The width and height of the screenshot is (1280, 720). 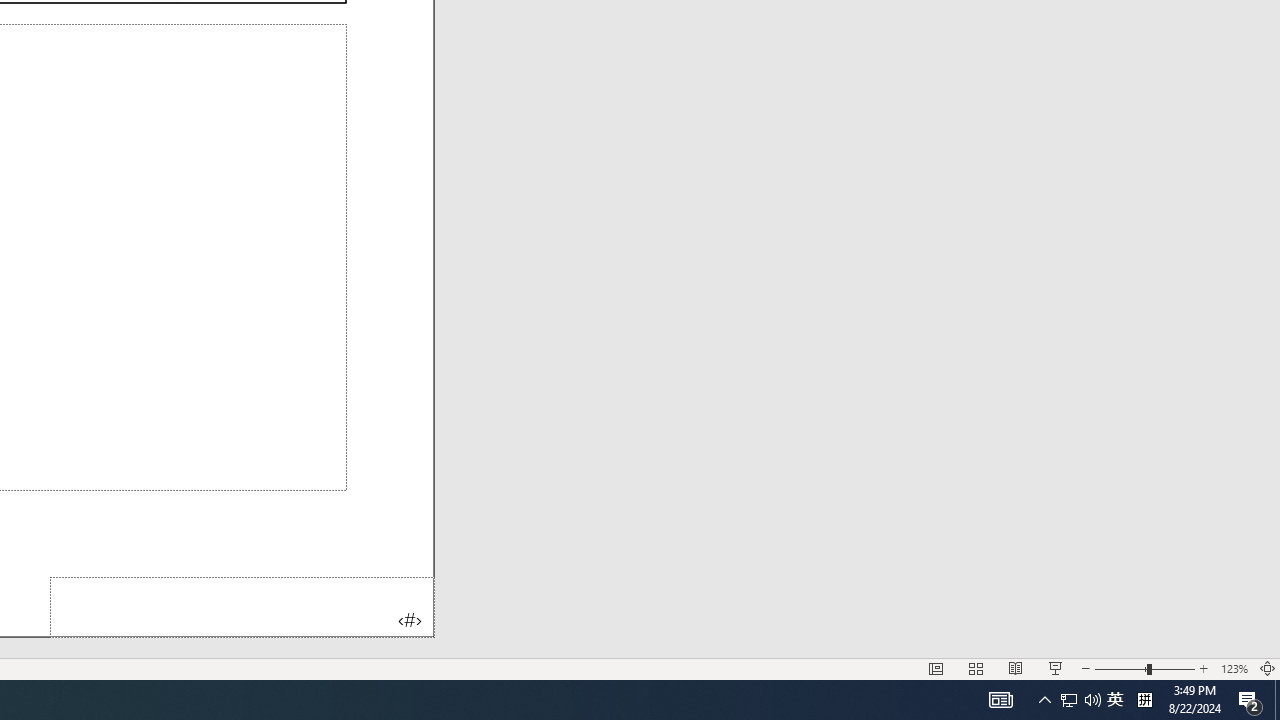 I want to click on Zoom 123%, so click(x=1234, y=668).